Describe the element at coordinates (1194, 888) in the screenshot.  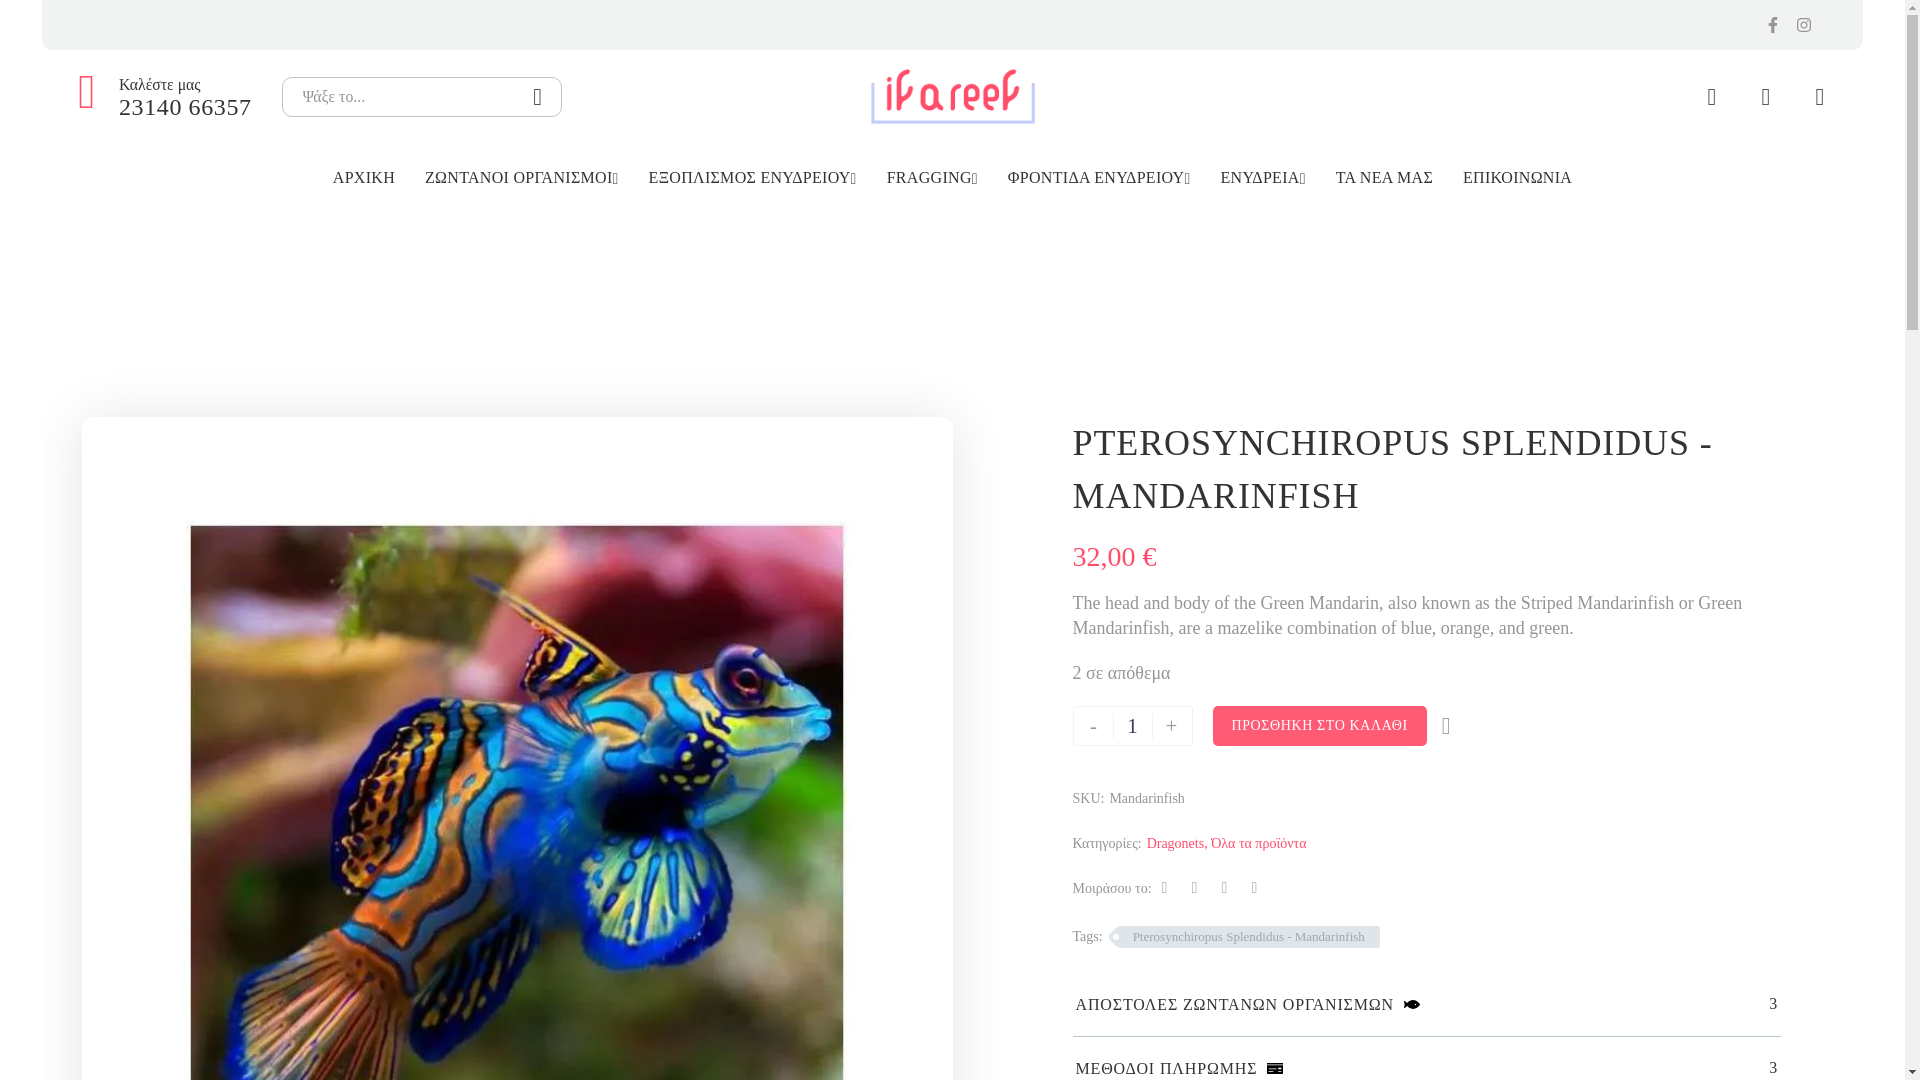
I see `Twitter` at that location.